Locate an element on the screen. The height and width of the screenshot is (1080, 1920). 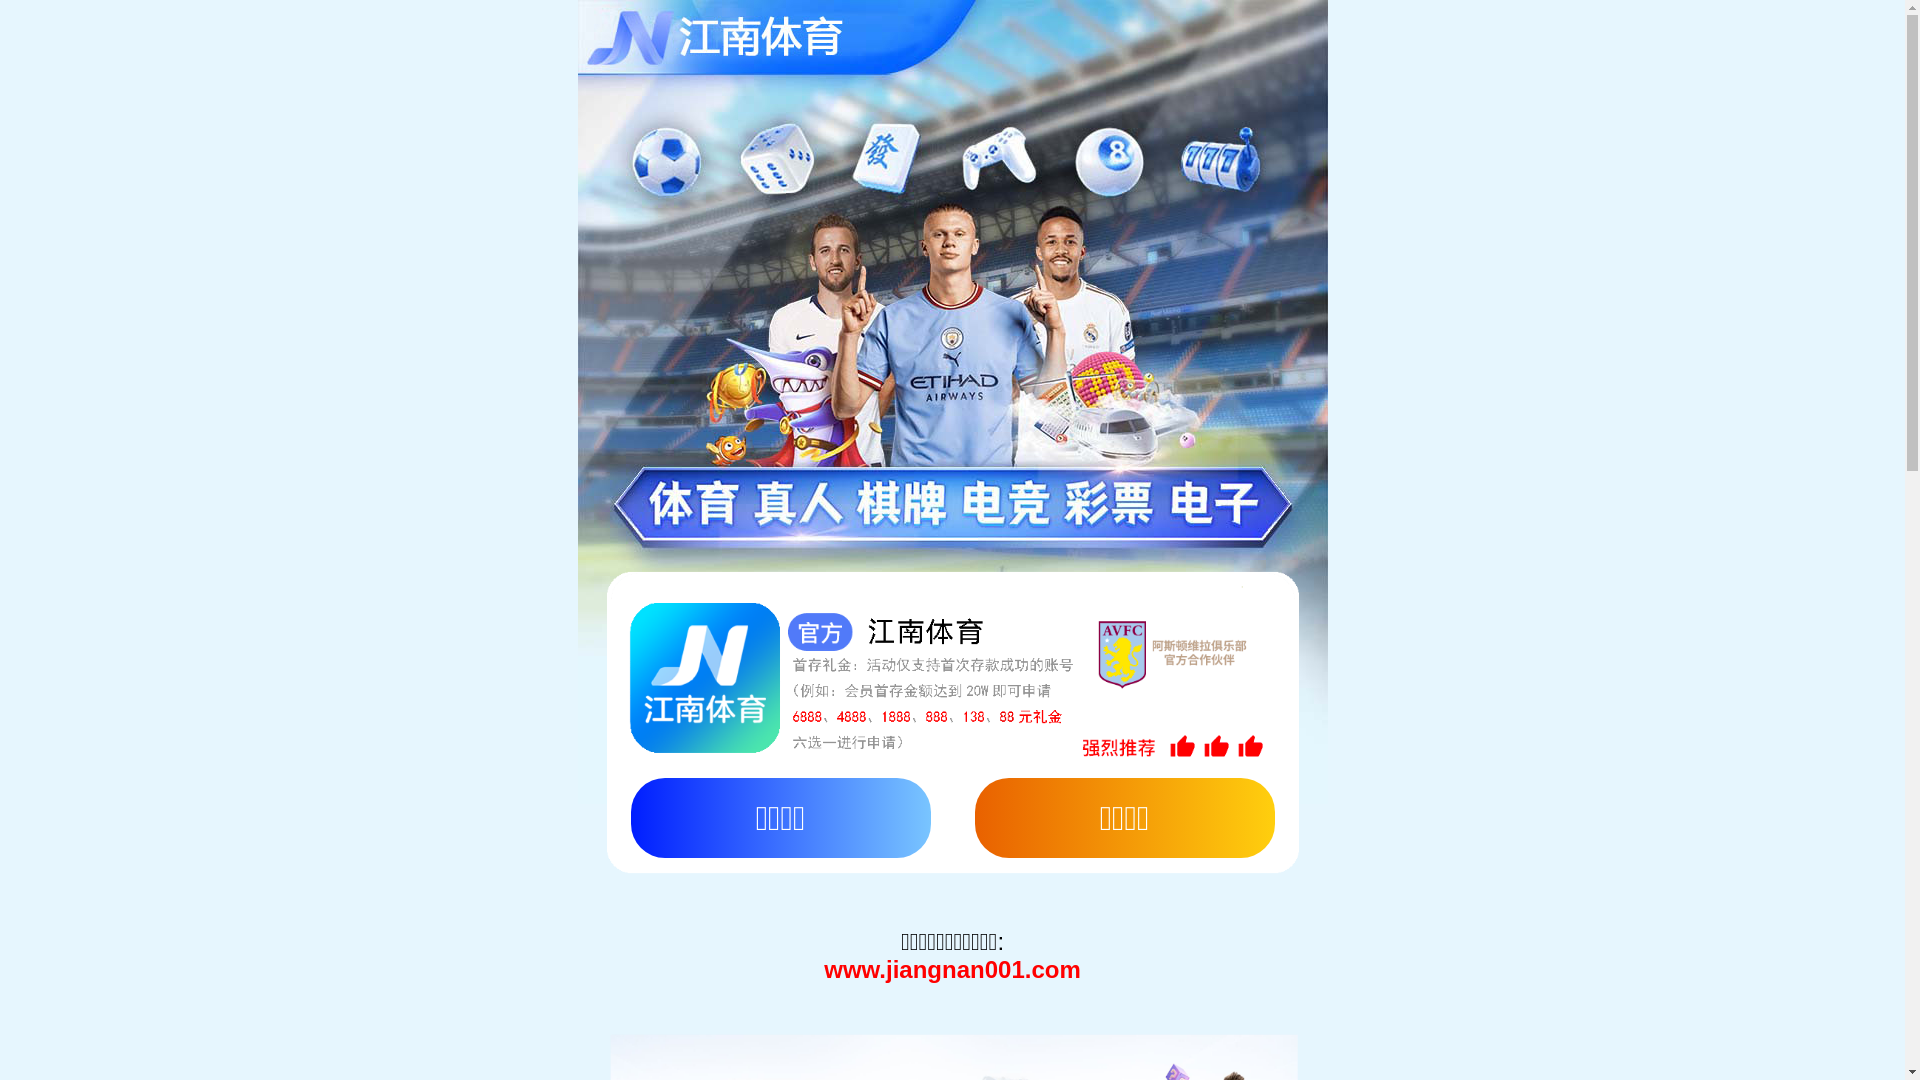
1 is located at coordinates (900, 782).